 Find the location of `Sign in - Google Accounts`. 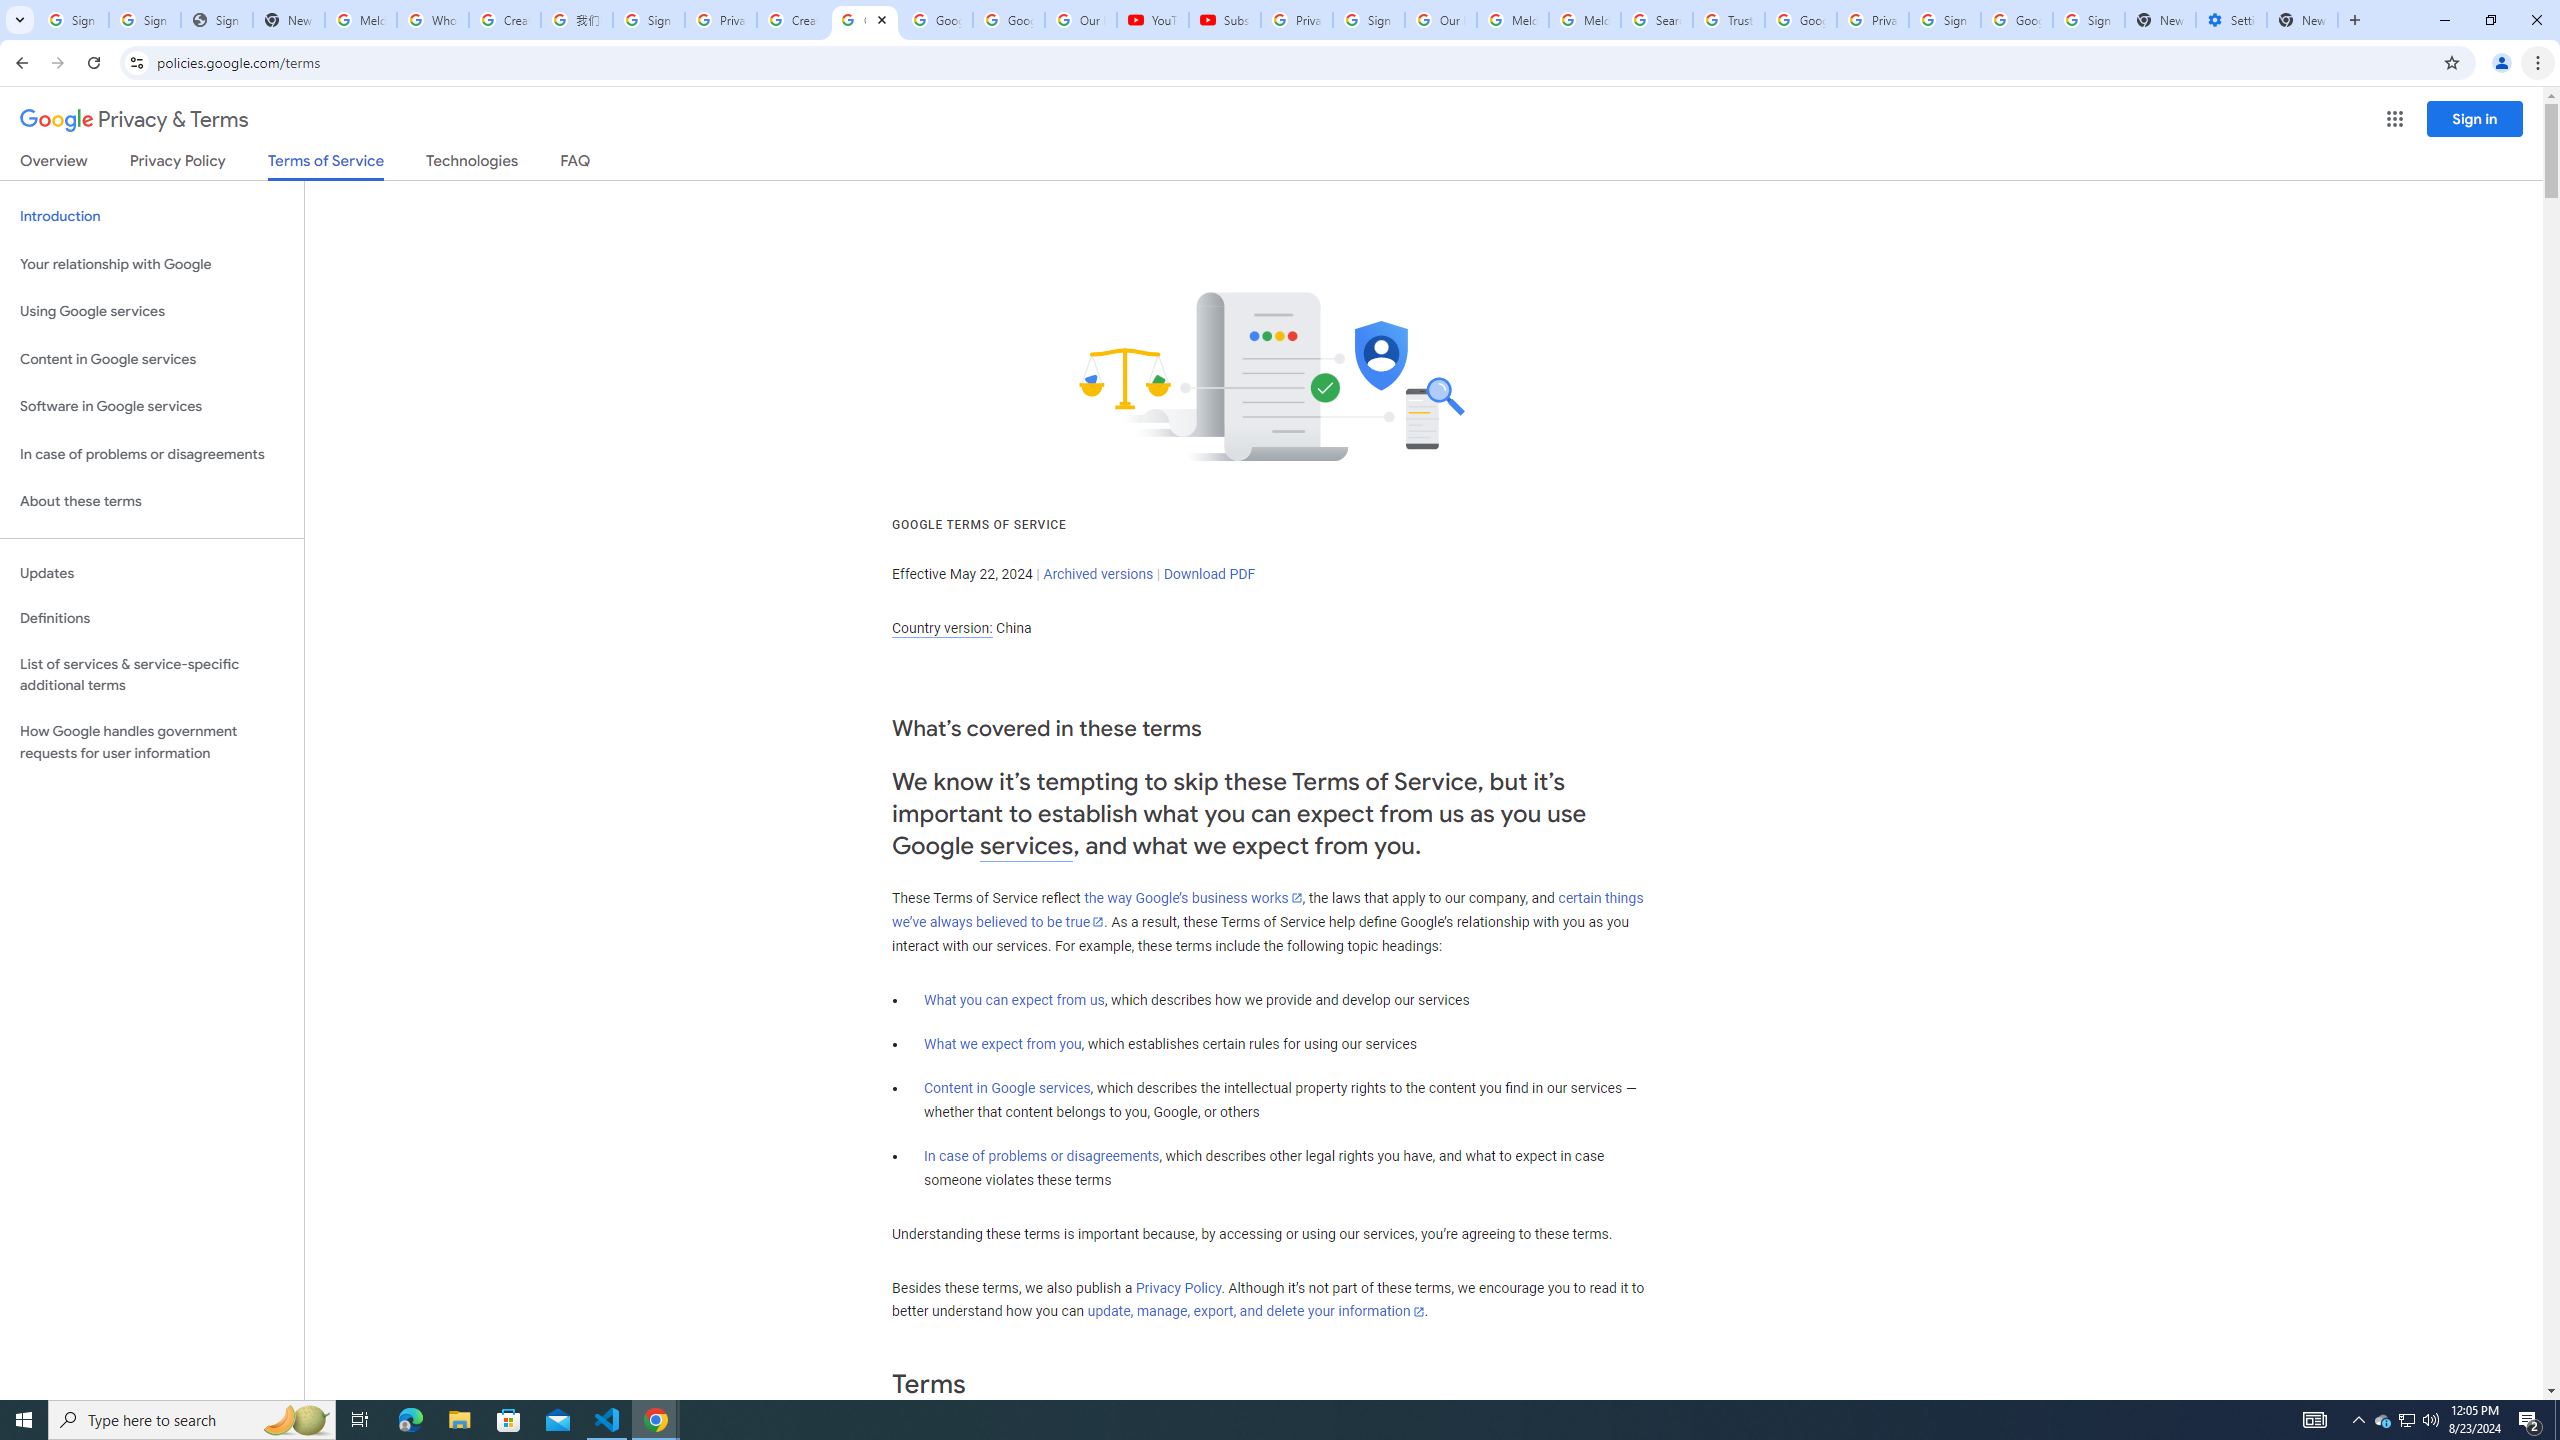

Sign in - Google Accounts is located at coordinates (648, 20).